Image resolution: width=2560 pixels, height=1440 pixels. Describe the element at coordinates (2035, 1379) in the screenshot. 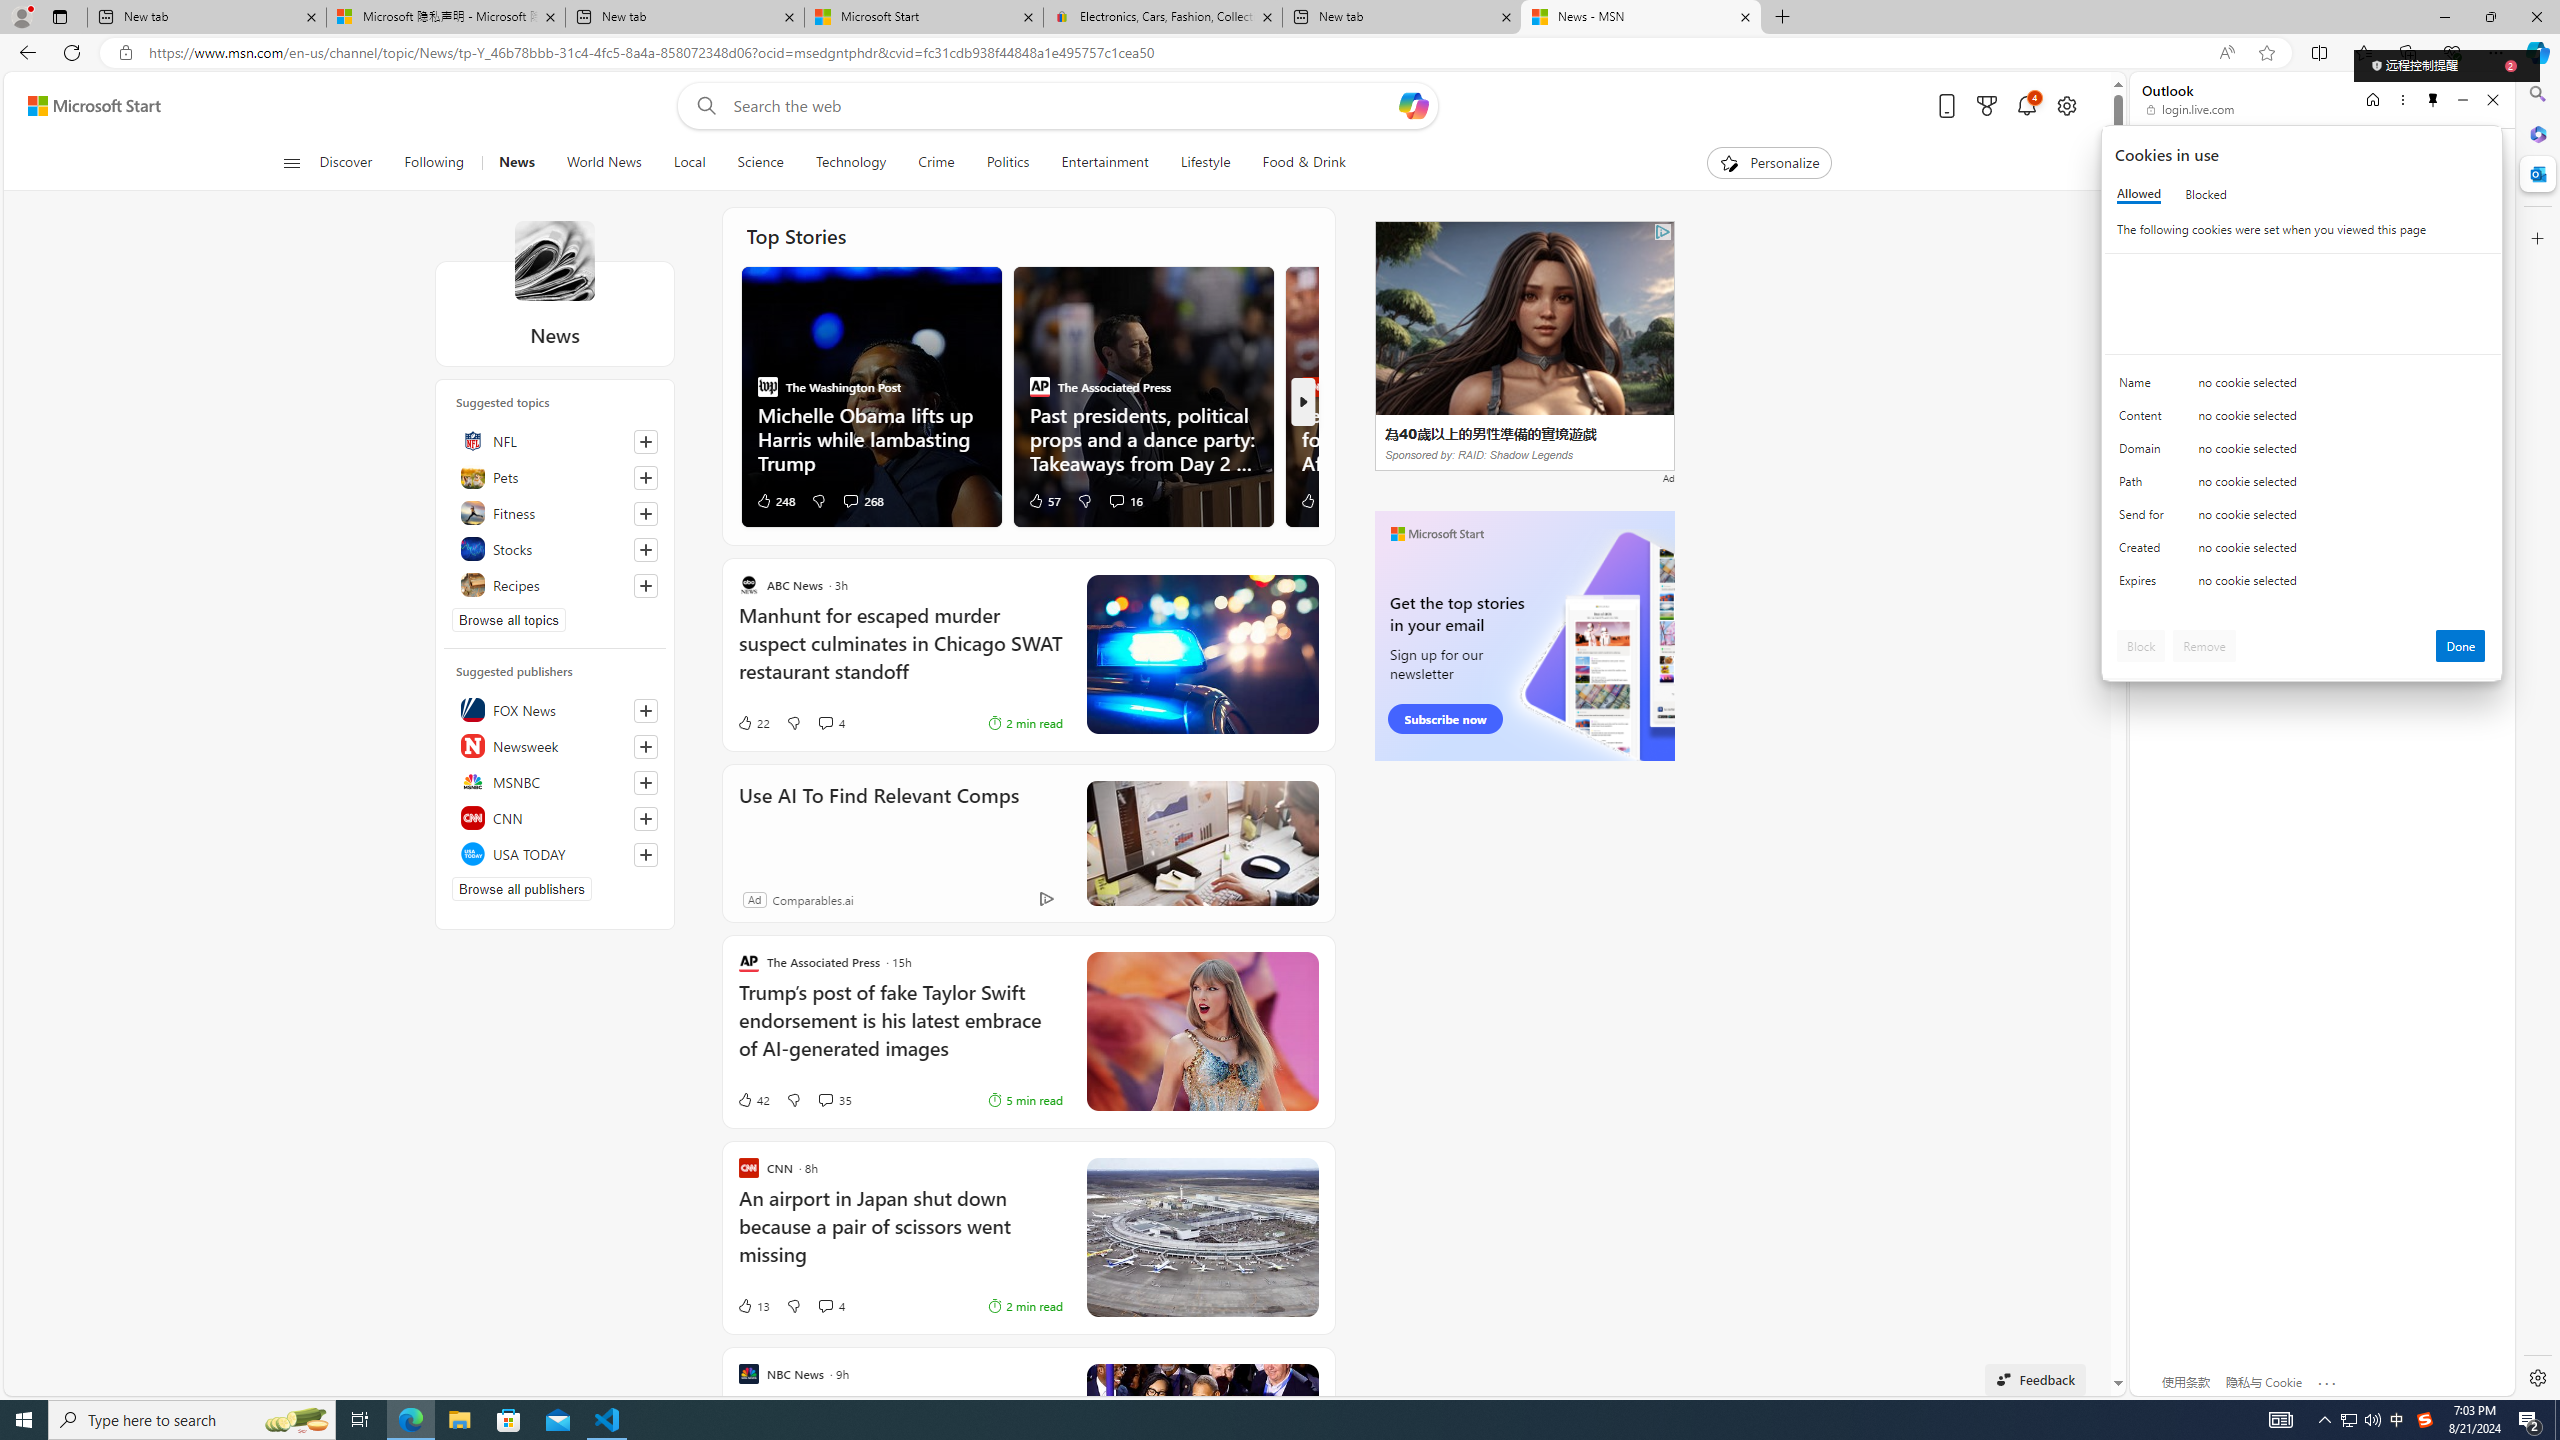

I see `Feedback` at that location.